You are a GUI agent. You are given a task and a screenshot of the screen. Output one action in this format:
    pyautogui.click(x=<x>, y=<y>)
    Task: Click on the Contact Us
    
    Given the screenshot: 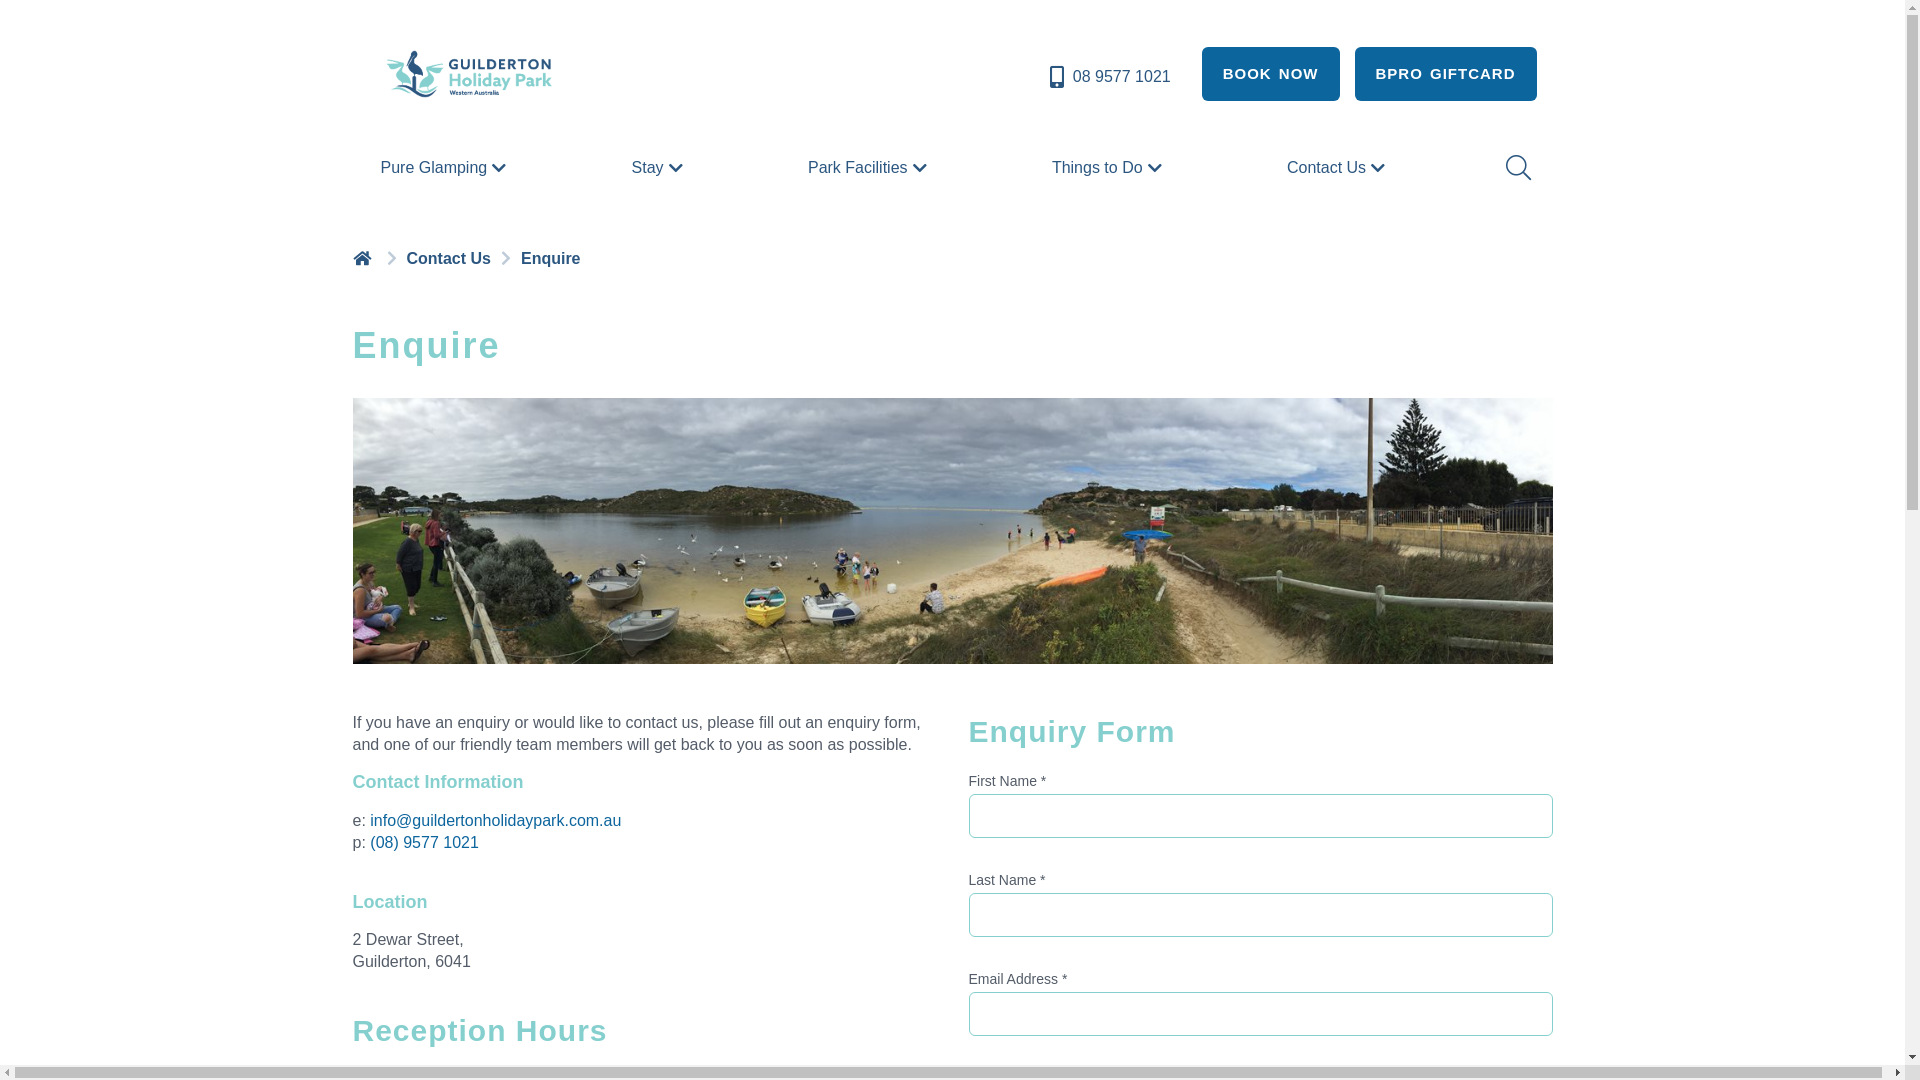 What is the action you would take?
    pyautogui.click(x=1338, y=168)
    